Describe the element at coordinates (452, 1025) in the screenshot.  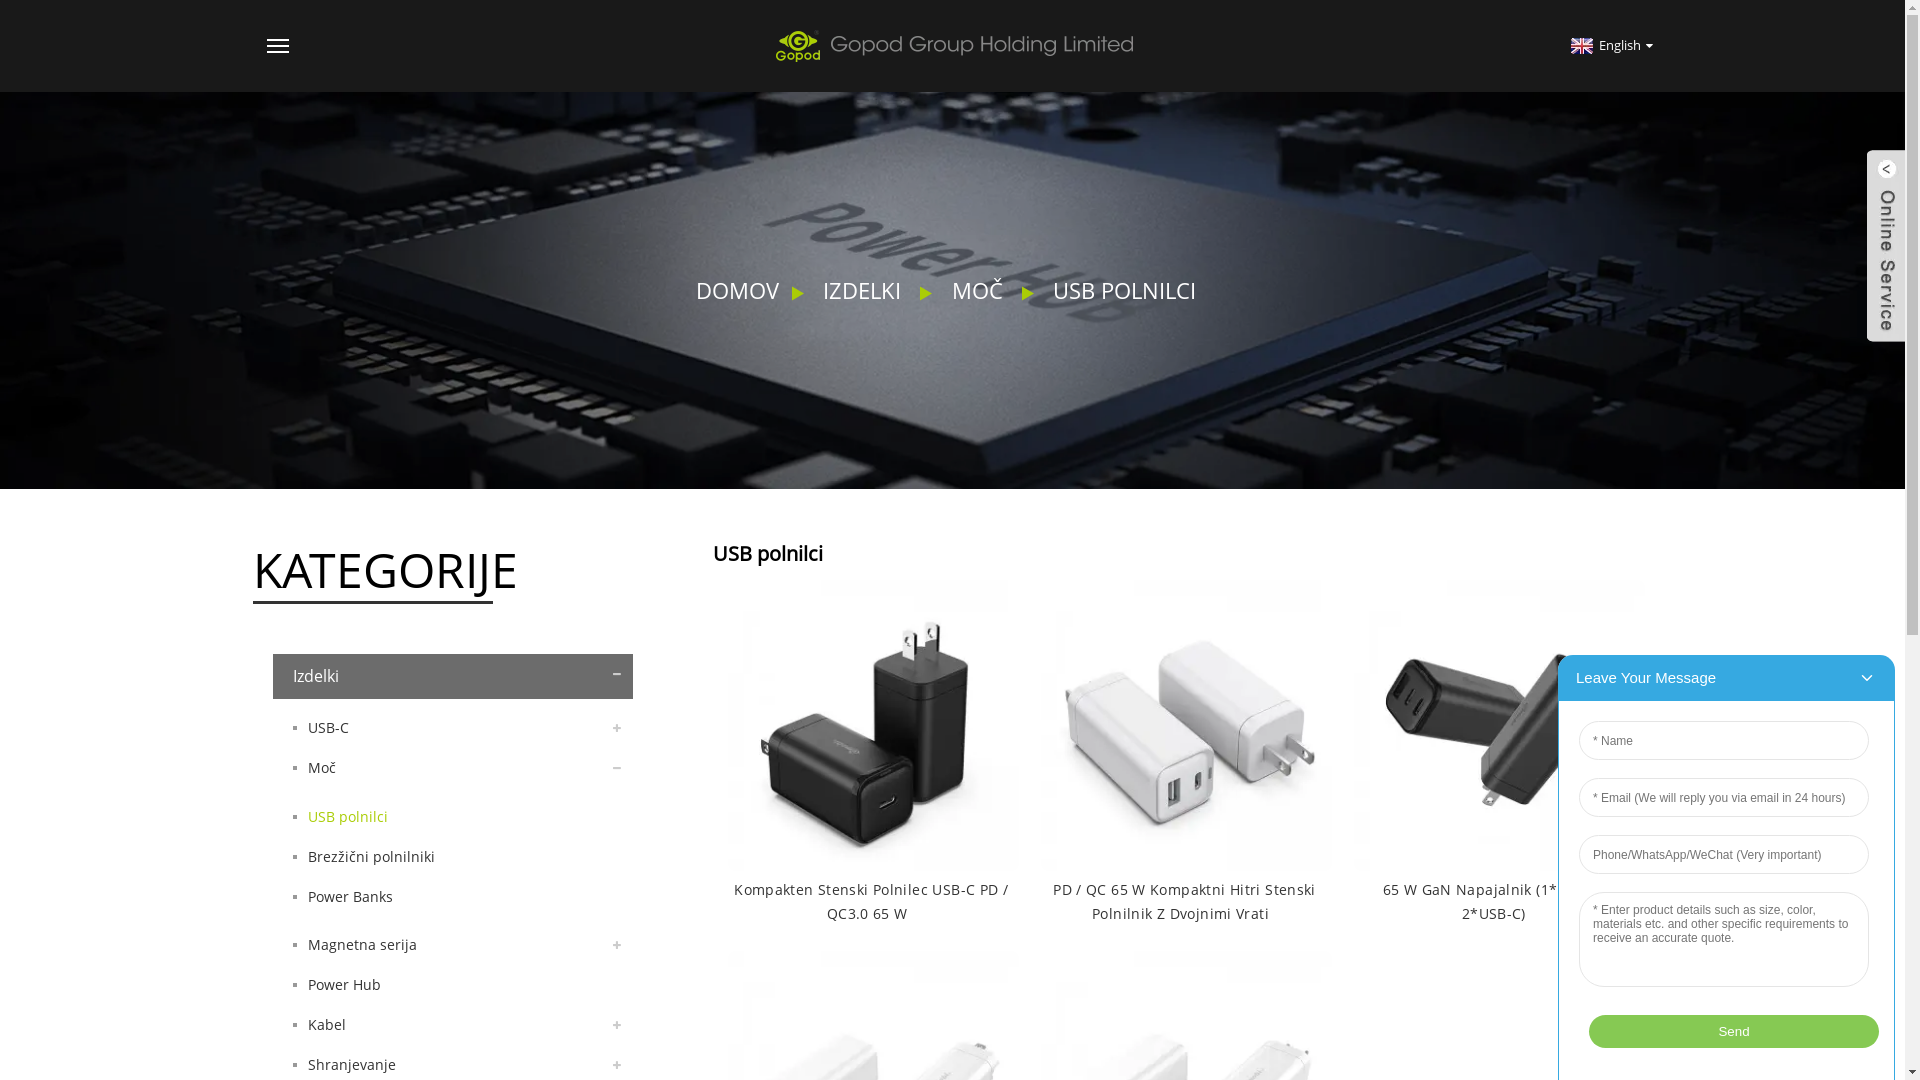
I see `Kabel` at that location.